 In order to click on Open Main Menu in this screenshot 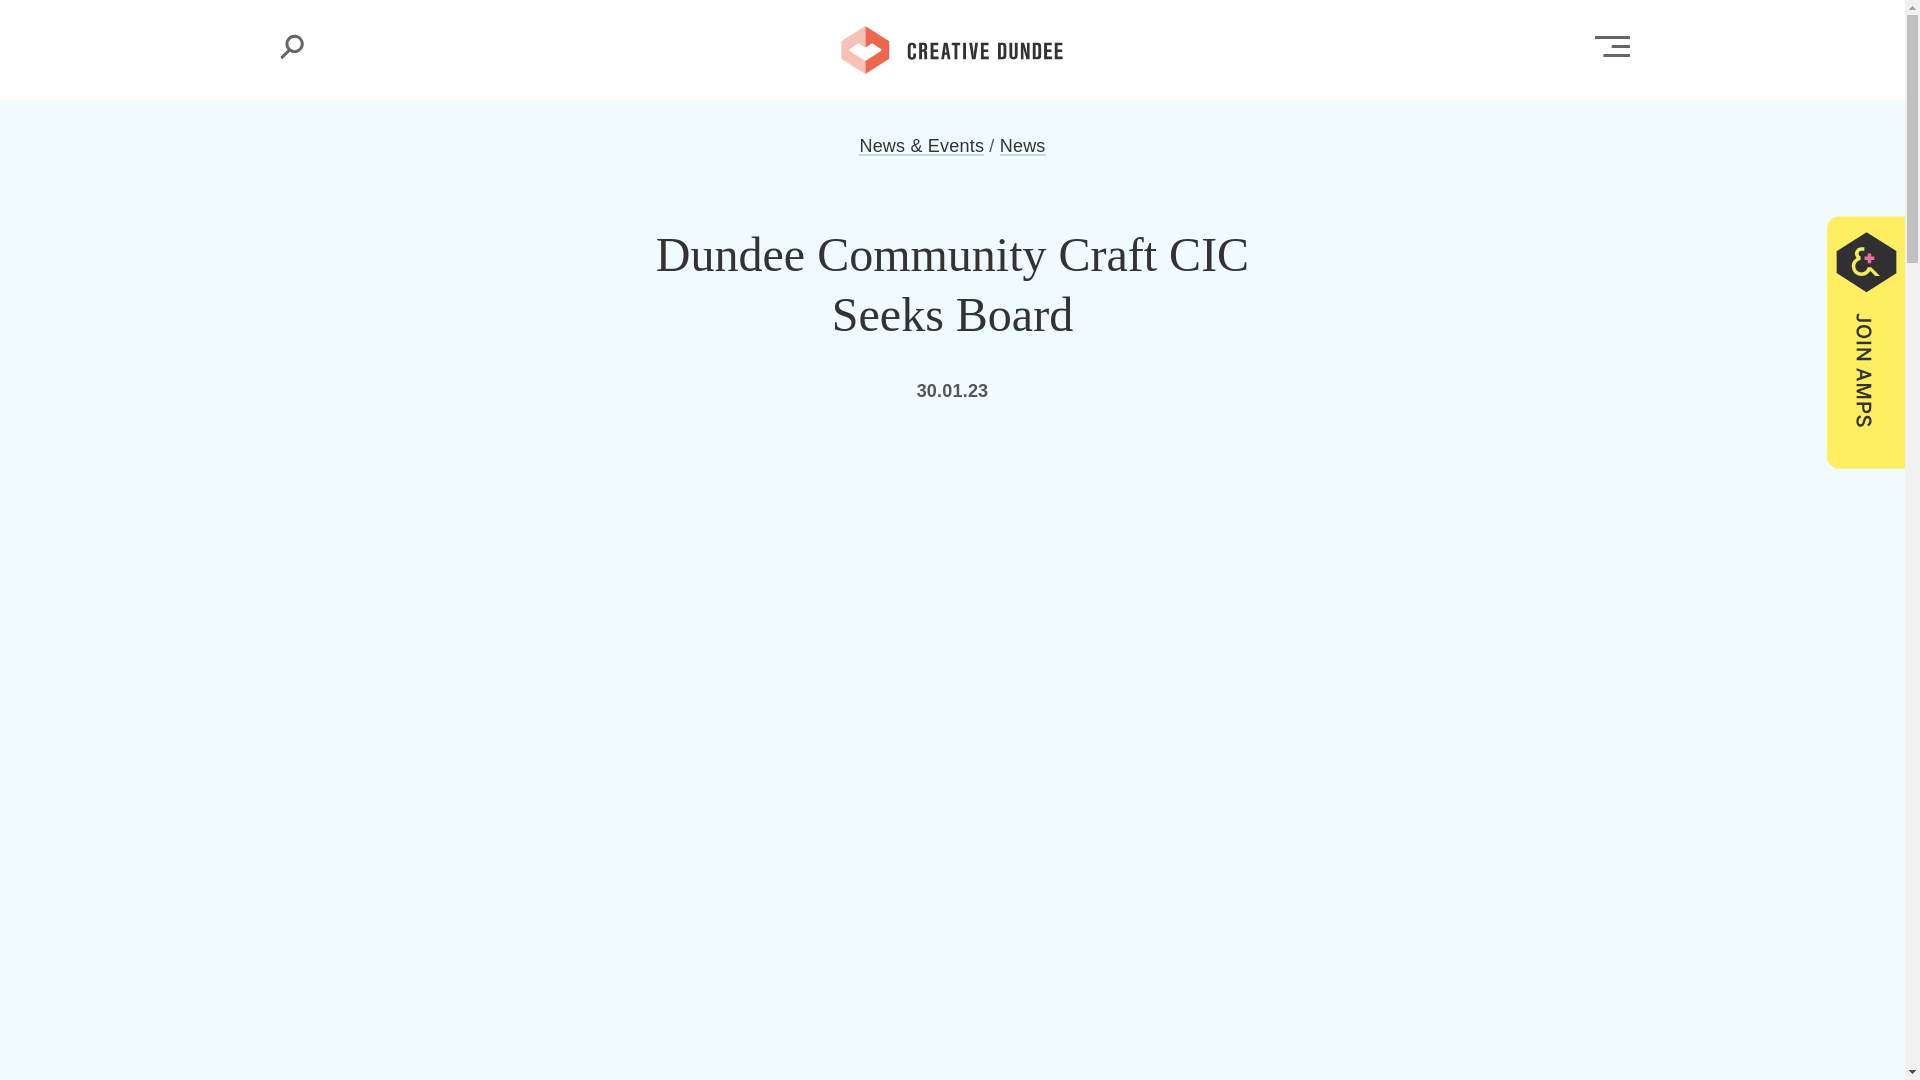, I will do `click(1612, 46)`.